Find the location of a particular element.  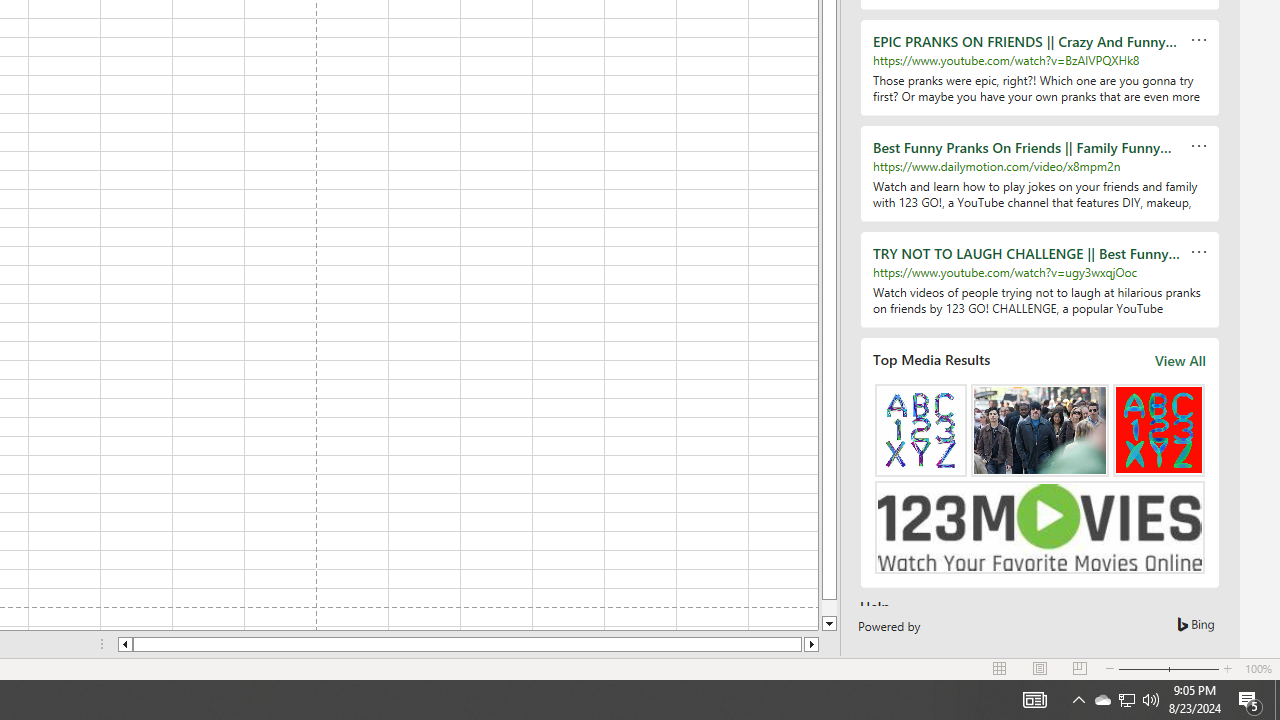

Column right is located at coordinates (812, 644).